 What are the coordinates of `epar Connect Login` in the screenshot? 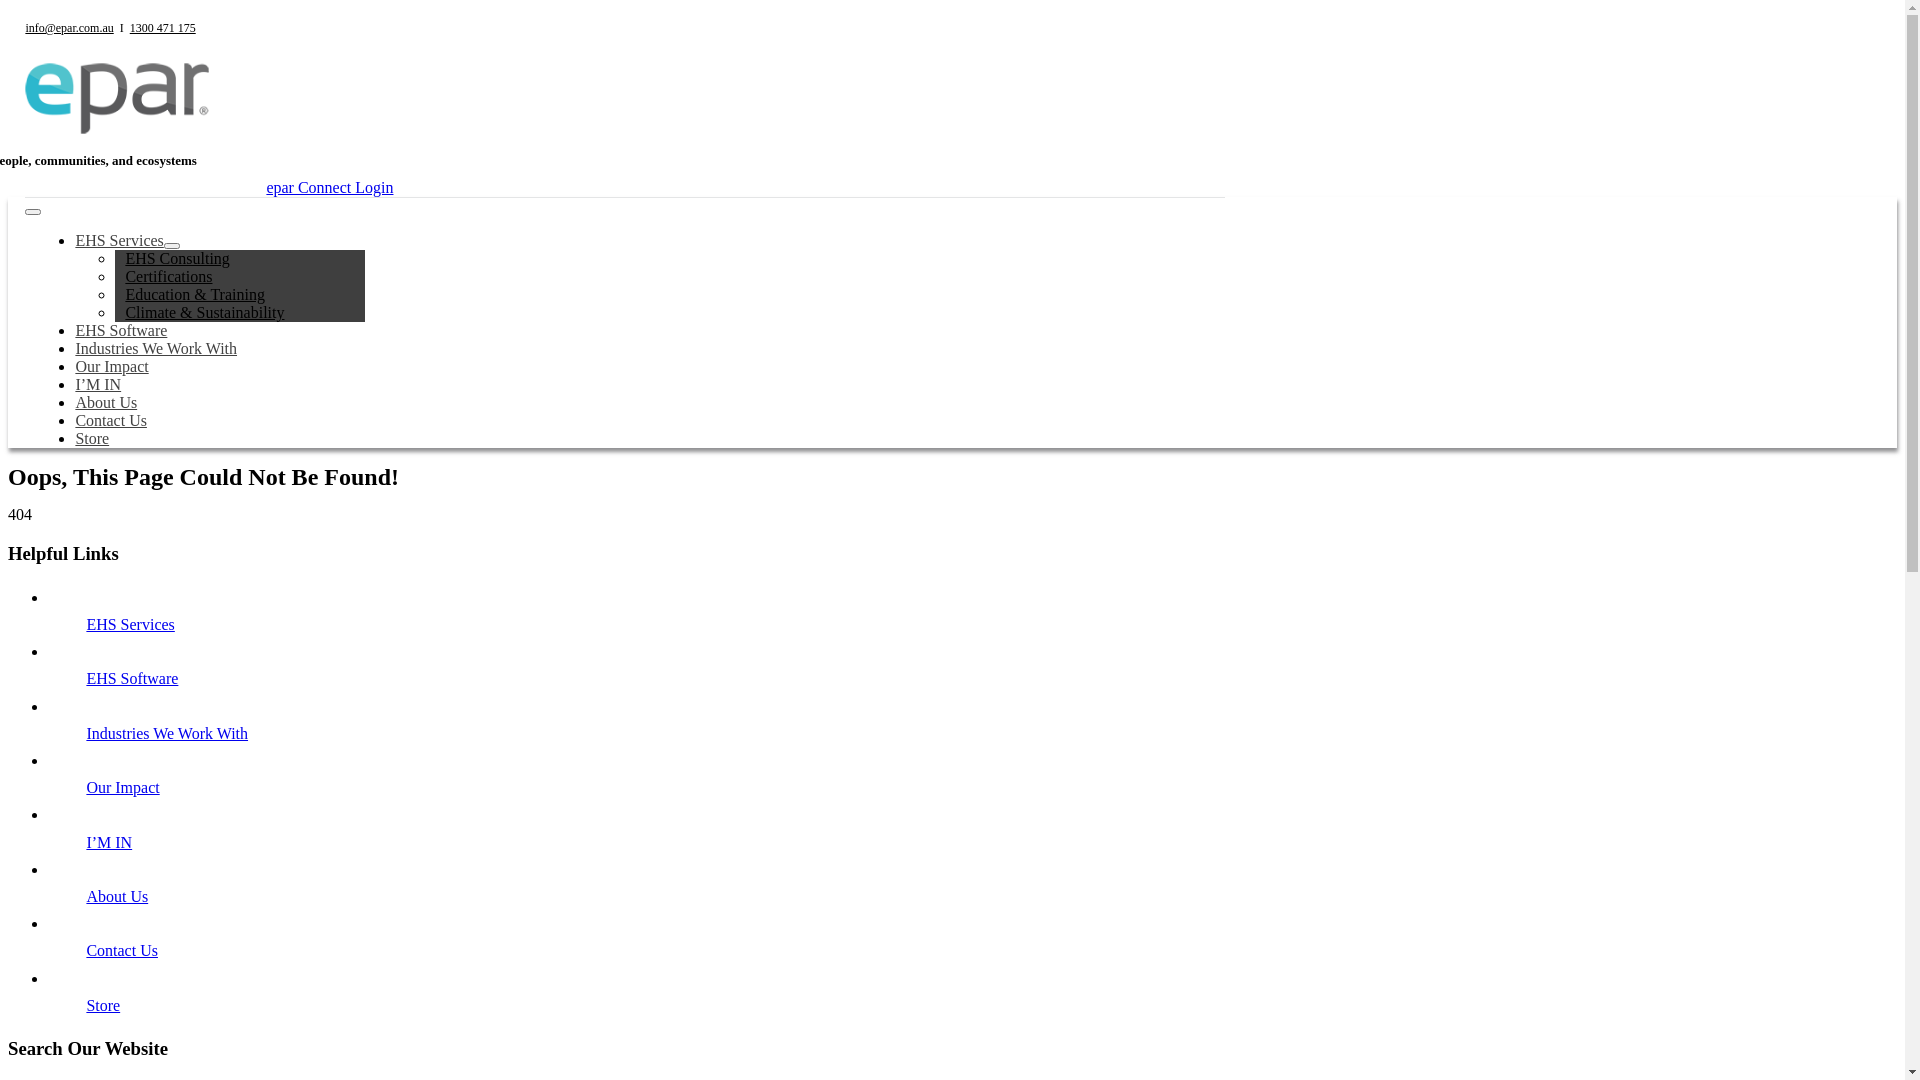 It's located at (330, 188).